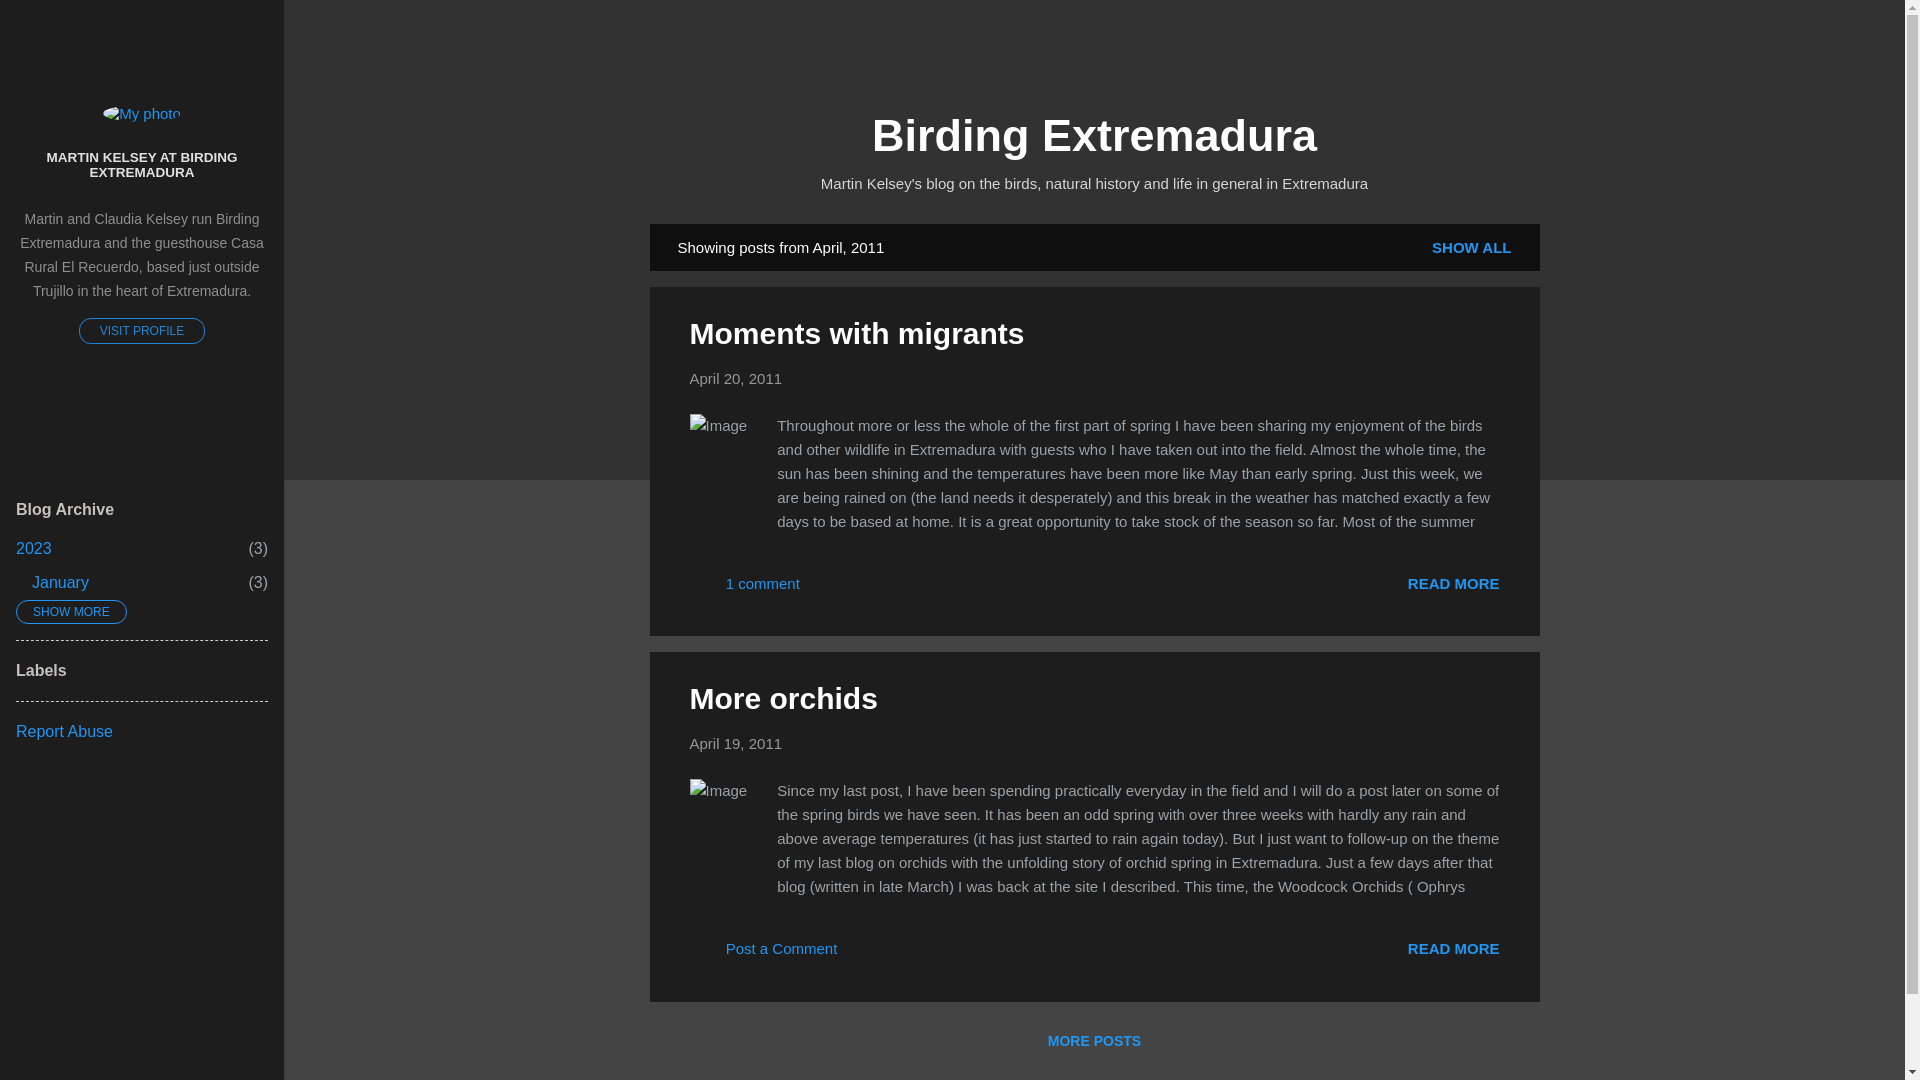 The image size is (1920, 1080). What do you see at coordinates (1471, 247) in the screenshot?
I see `Post a Comment` at bounding box center [1471, 247].